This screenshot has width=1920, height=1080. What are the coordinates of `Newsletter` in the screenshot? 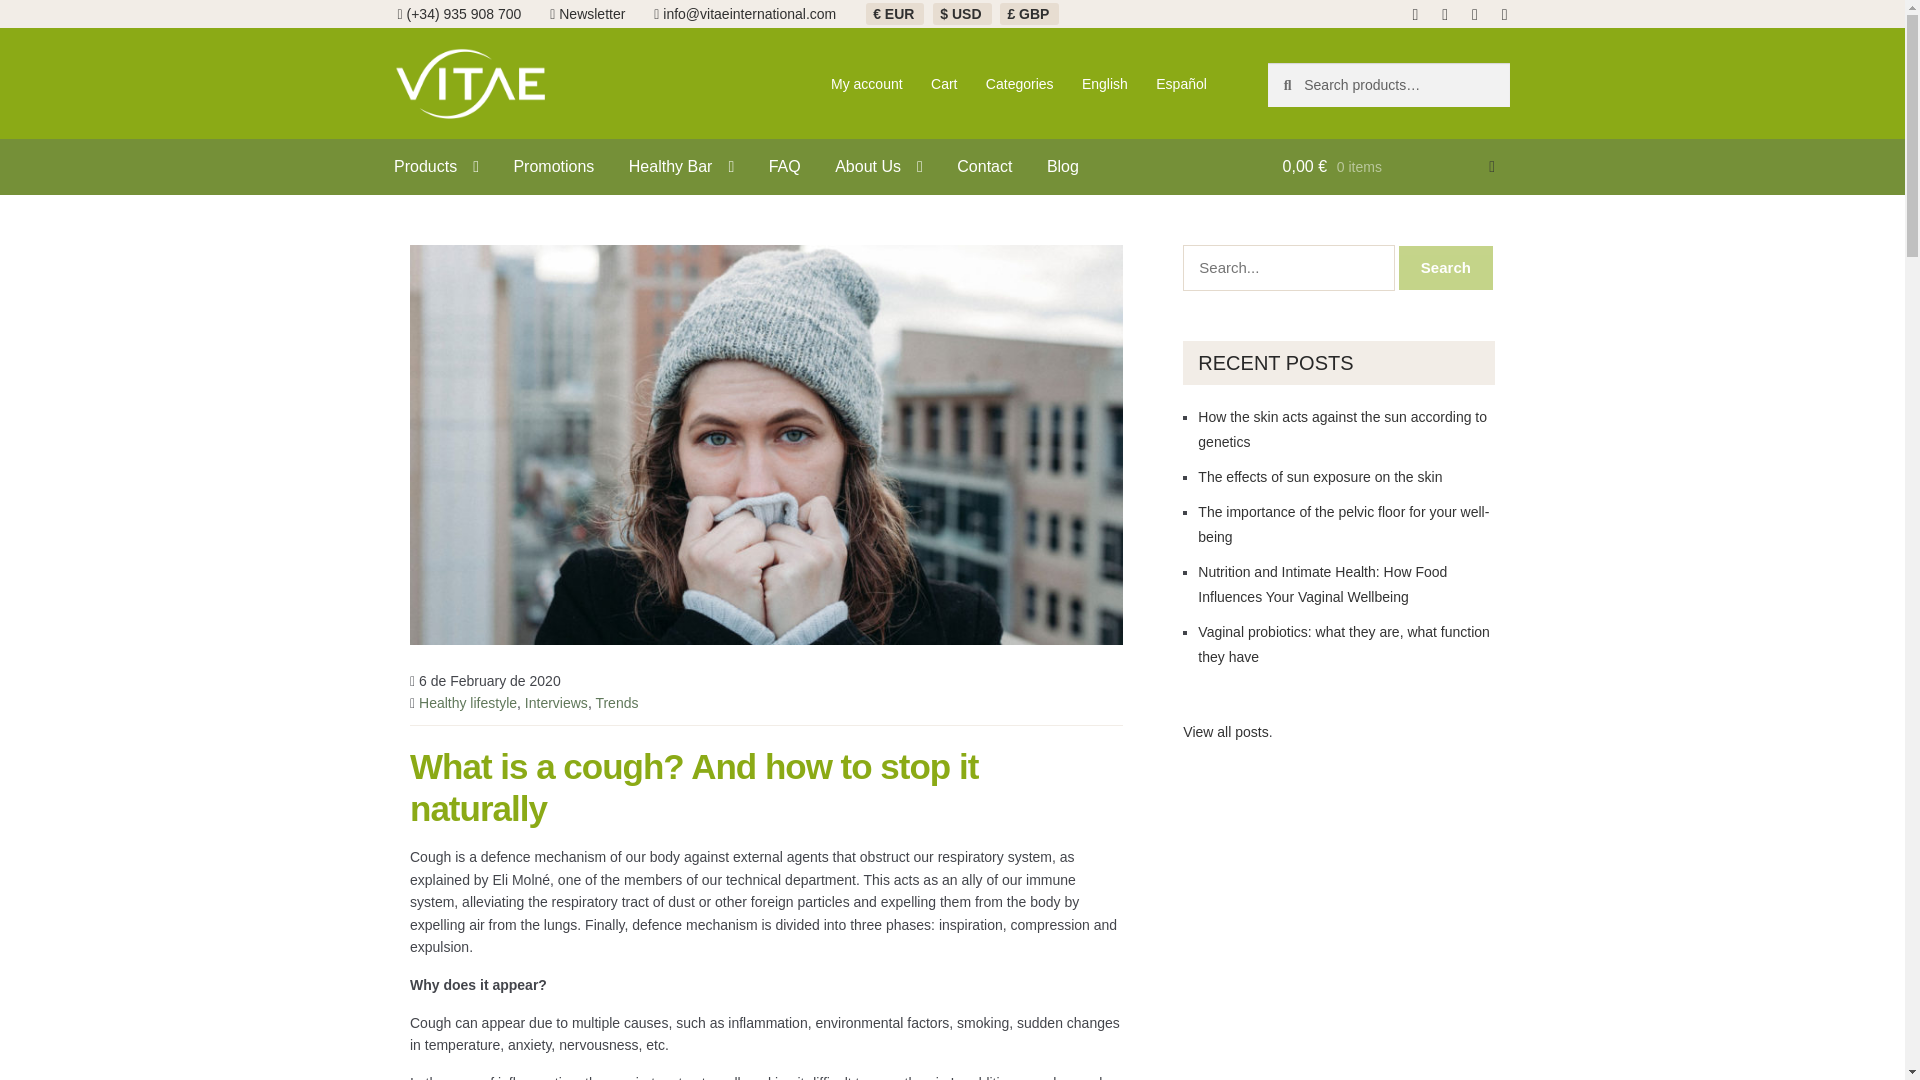 It's located at (592, 14).